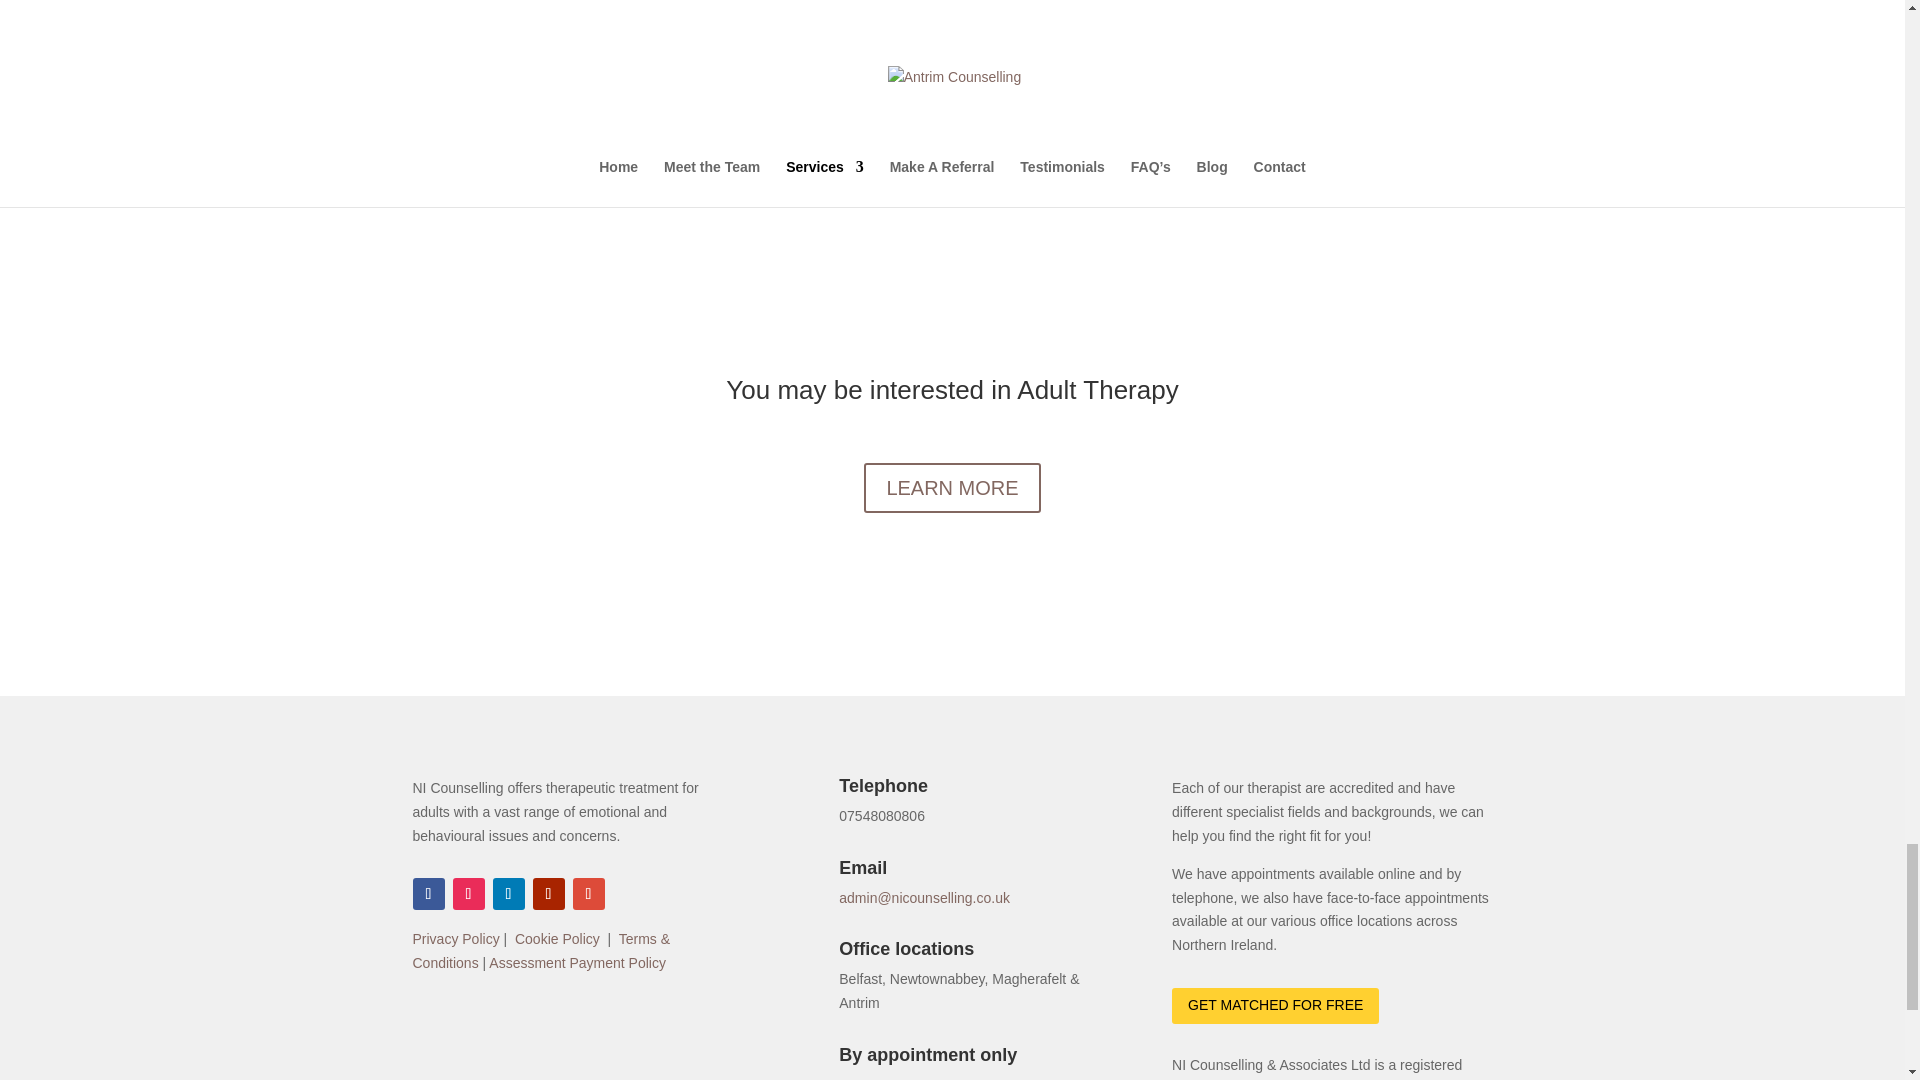 This screenshot has height=1080, width=1920. I want to click on Follow on Youtube, so click(548, 894).